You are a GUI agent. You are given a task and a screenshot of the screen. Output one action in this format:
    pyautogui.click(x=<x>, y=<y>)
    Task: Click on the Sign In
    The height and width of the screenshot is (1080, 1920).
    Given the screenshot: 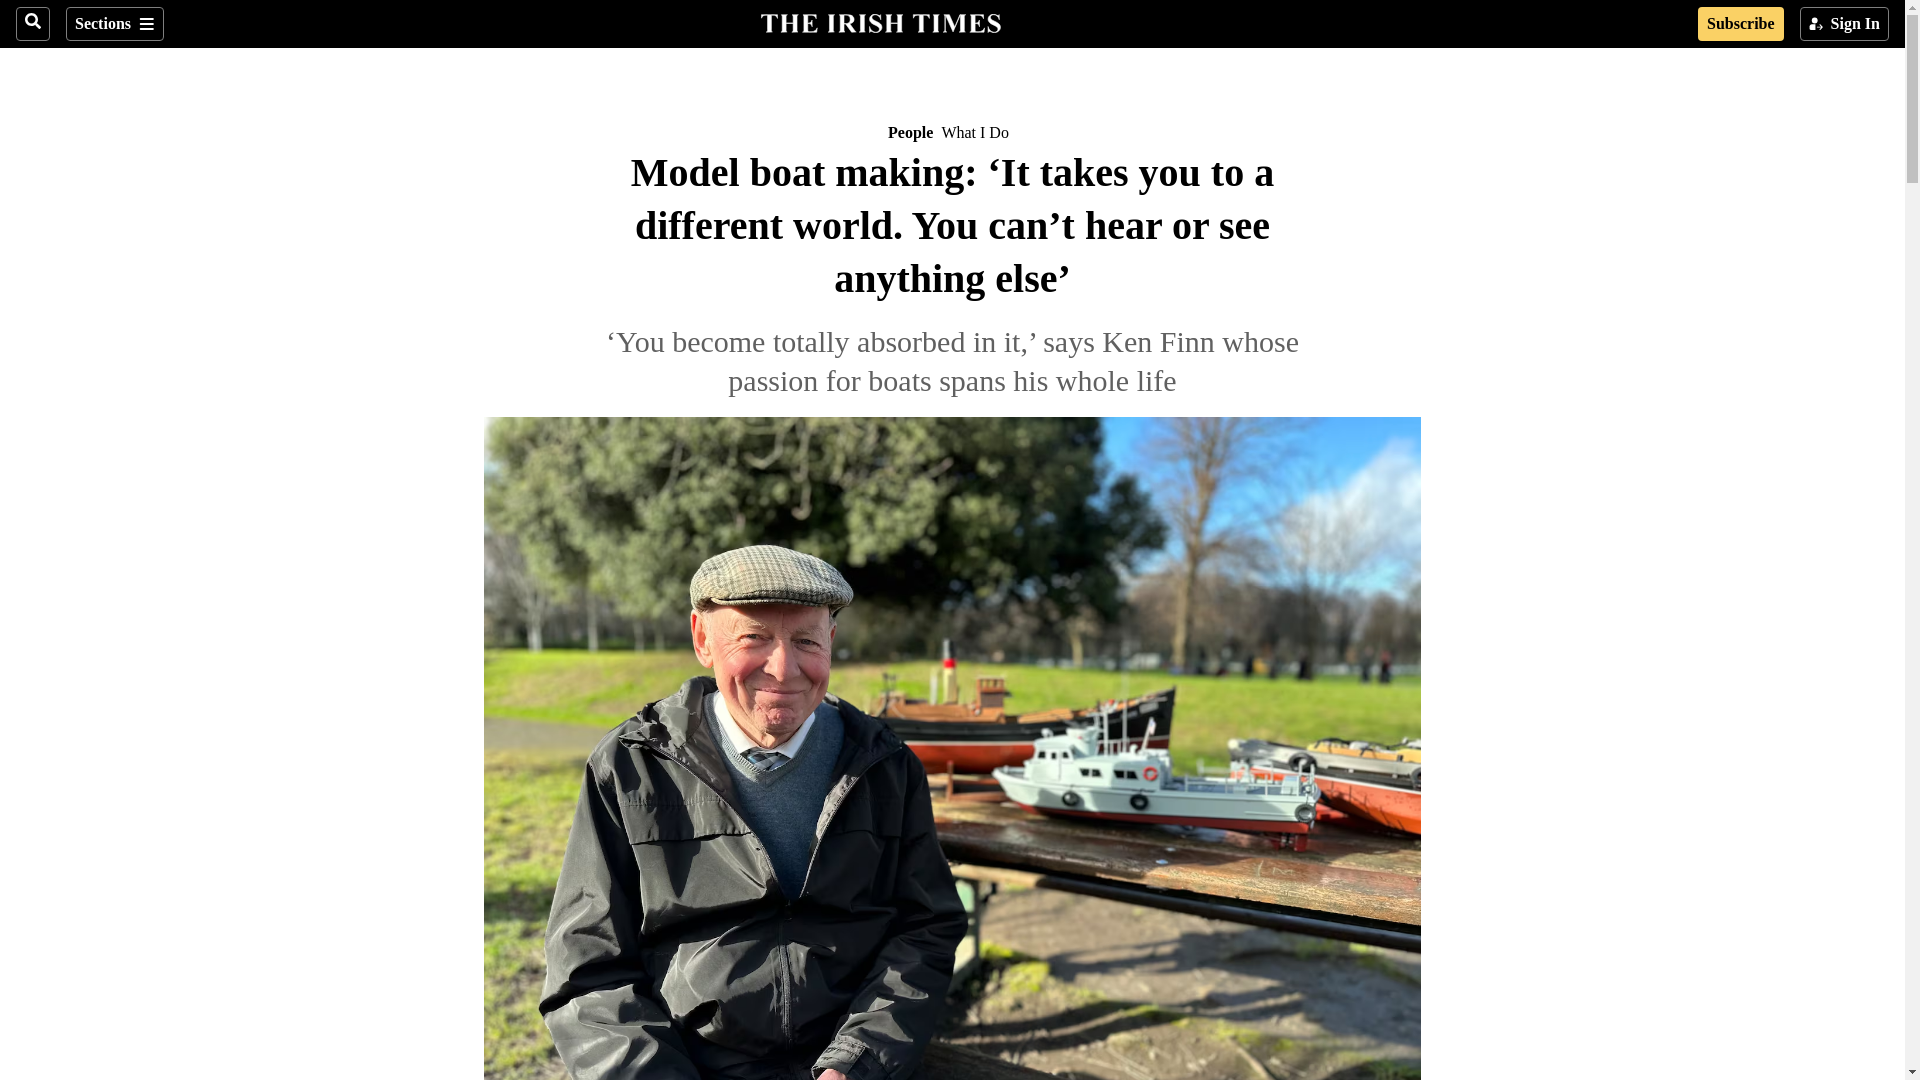 What is the action you would take?
    pyautogui.click(x=1844, y=24)
    